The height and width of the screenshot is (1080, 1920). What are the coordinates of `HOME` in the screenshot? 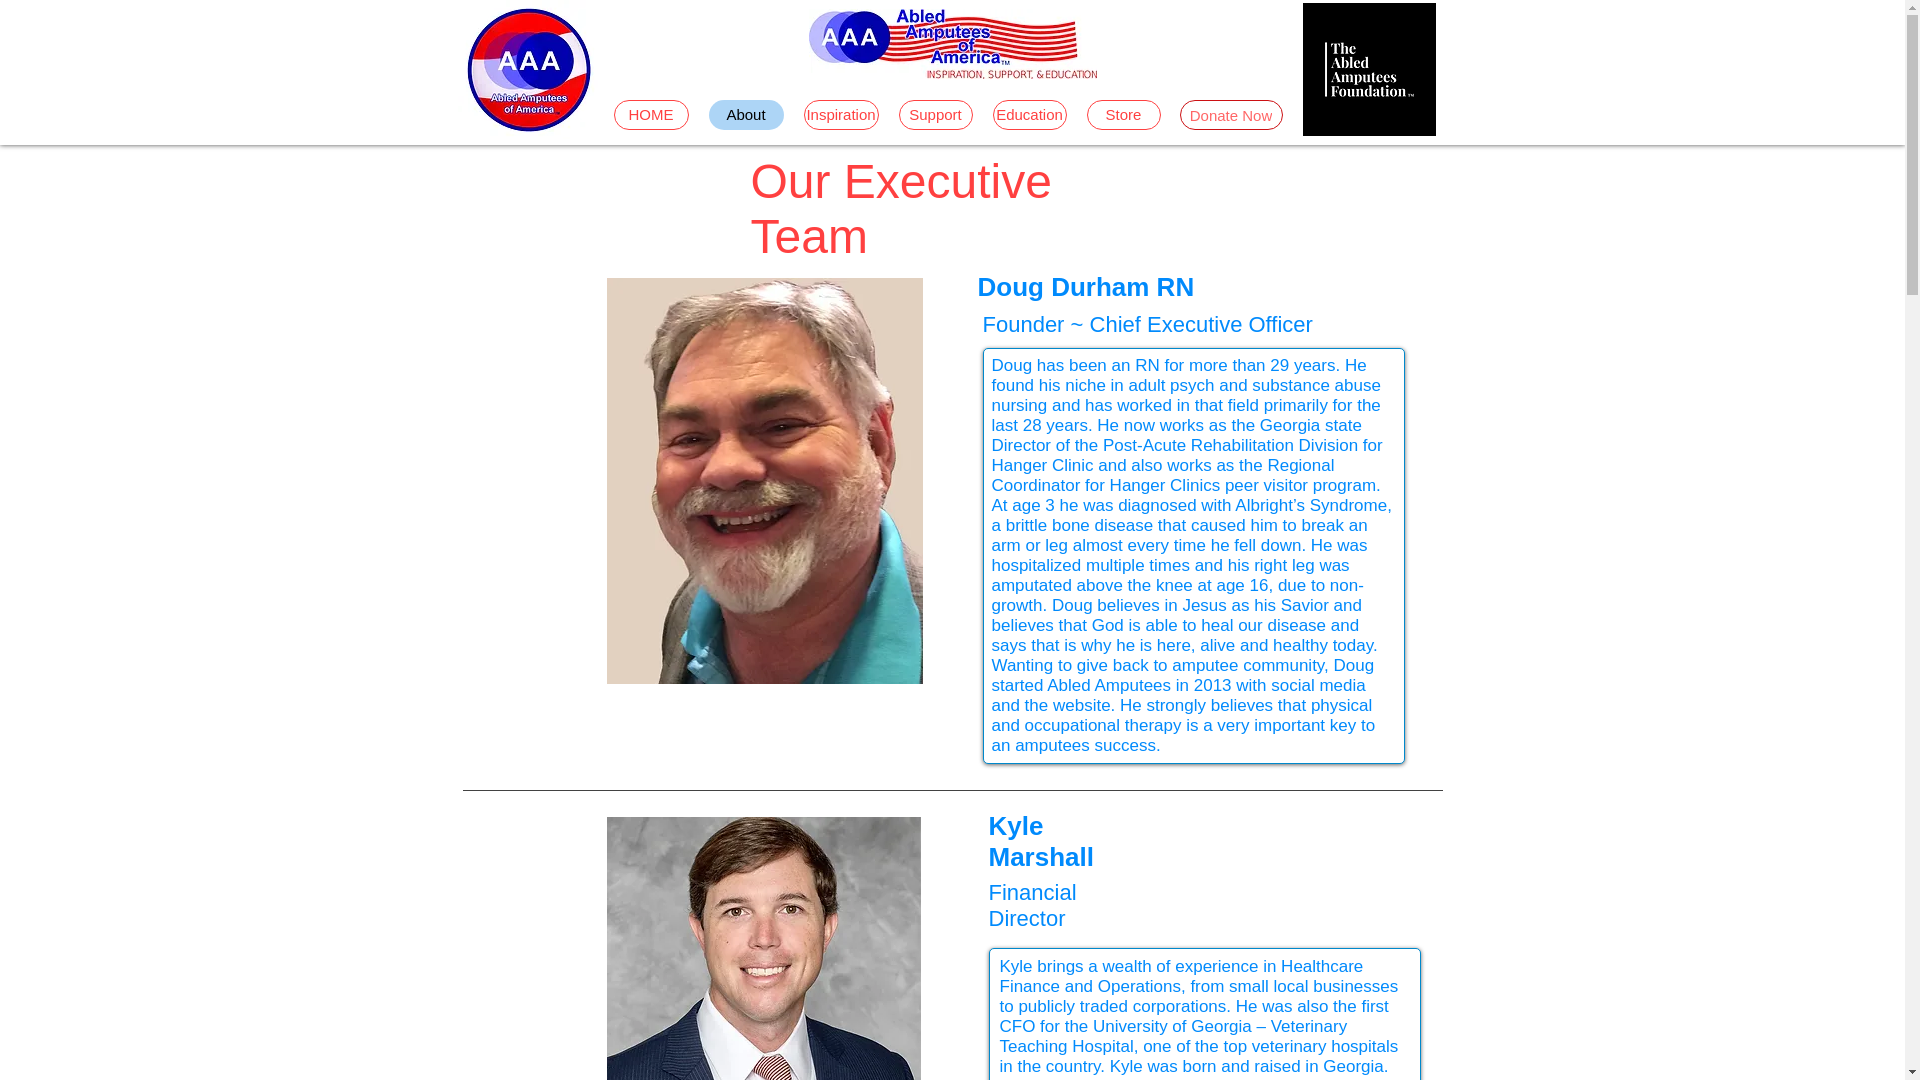 It's located at (652, 114).